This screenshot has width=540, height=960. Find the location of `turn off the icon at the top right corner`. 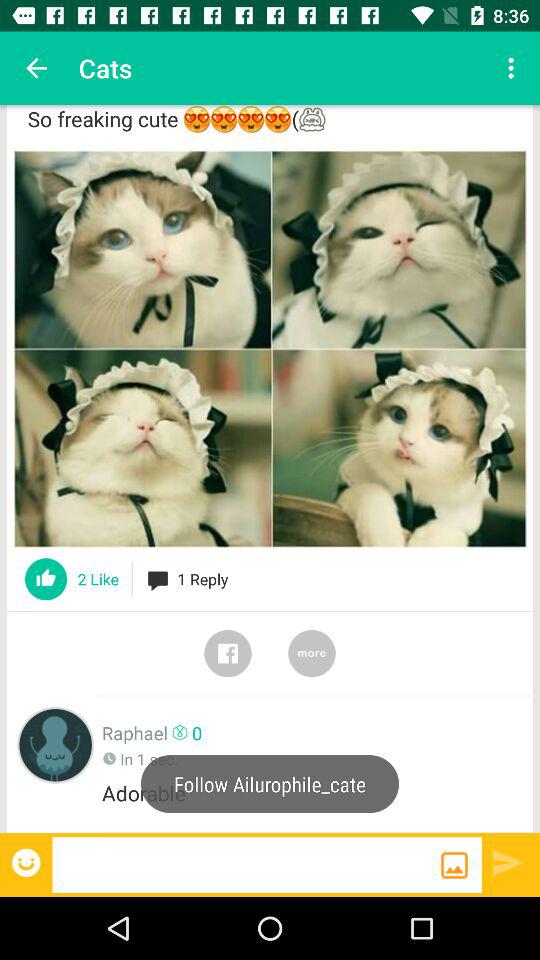

turn off the icon at the top right corner is located at coordinates (514, 68).